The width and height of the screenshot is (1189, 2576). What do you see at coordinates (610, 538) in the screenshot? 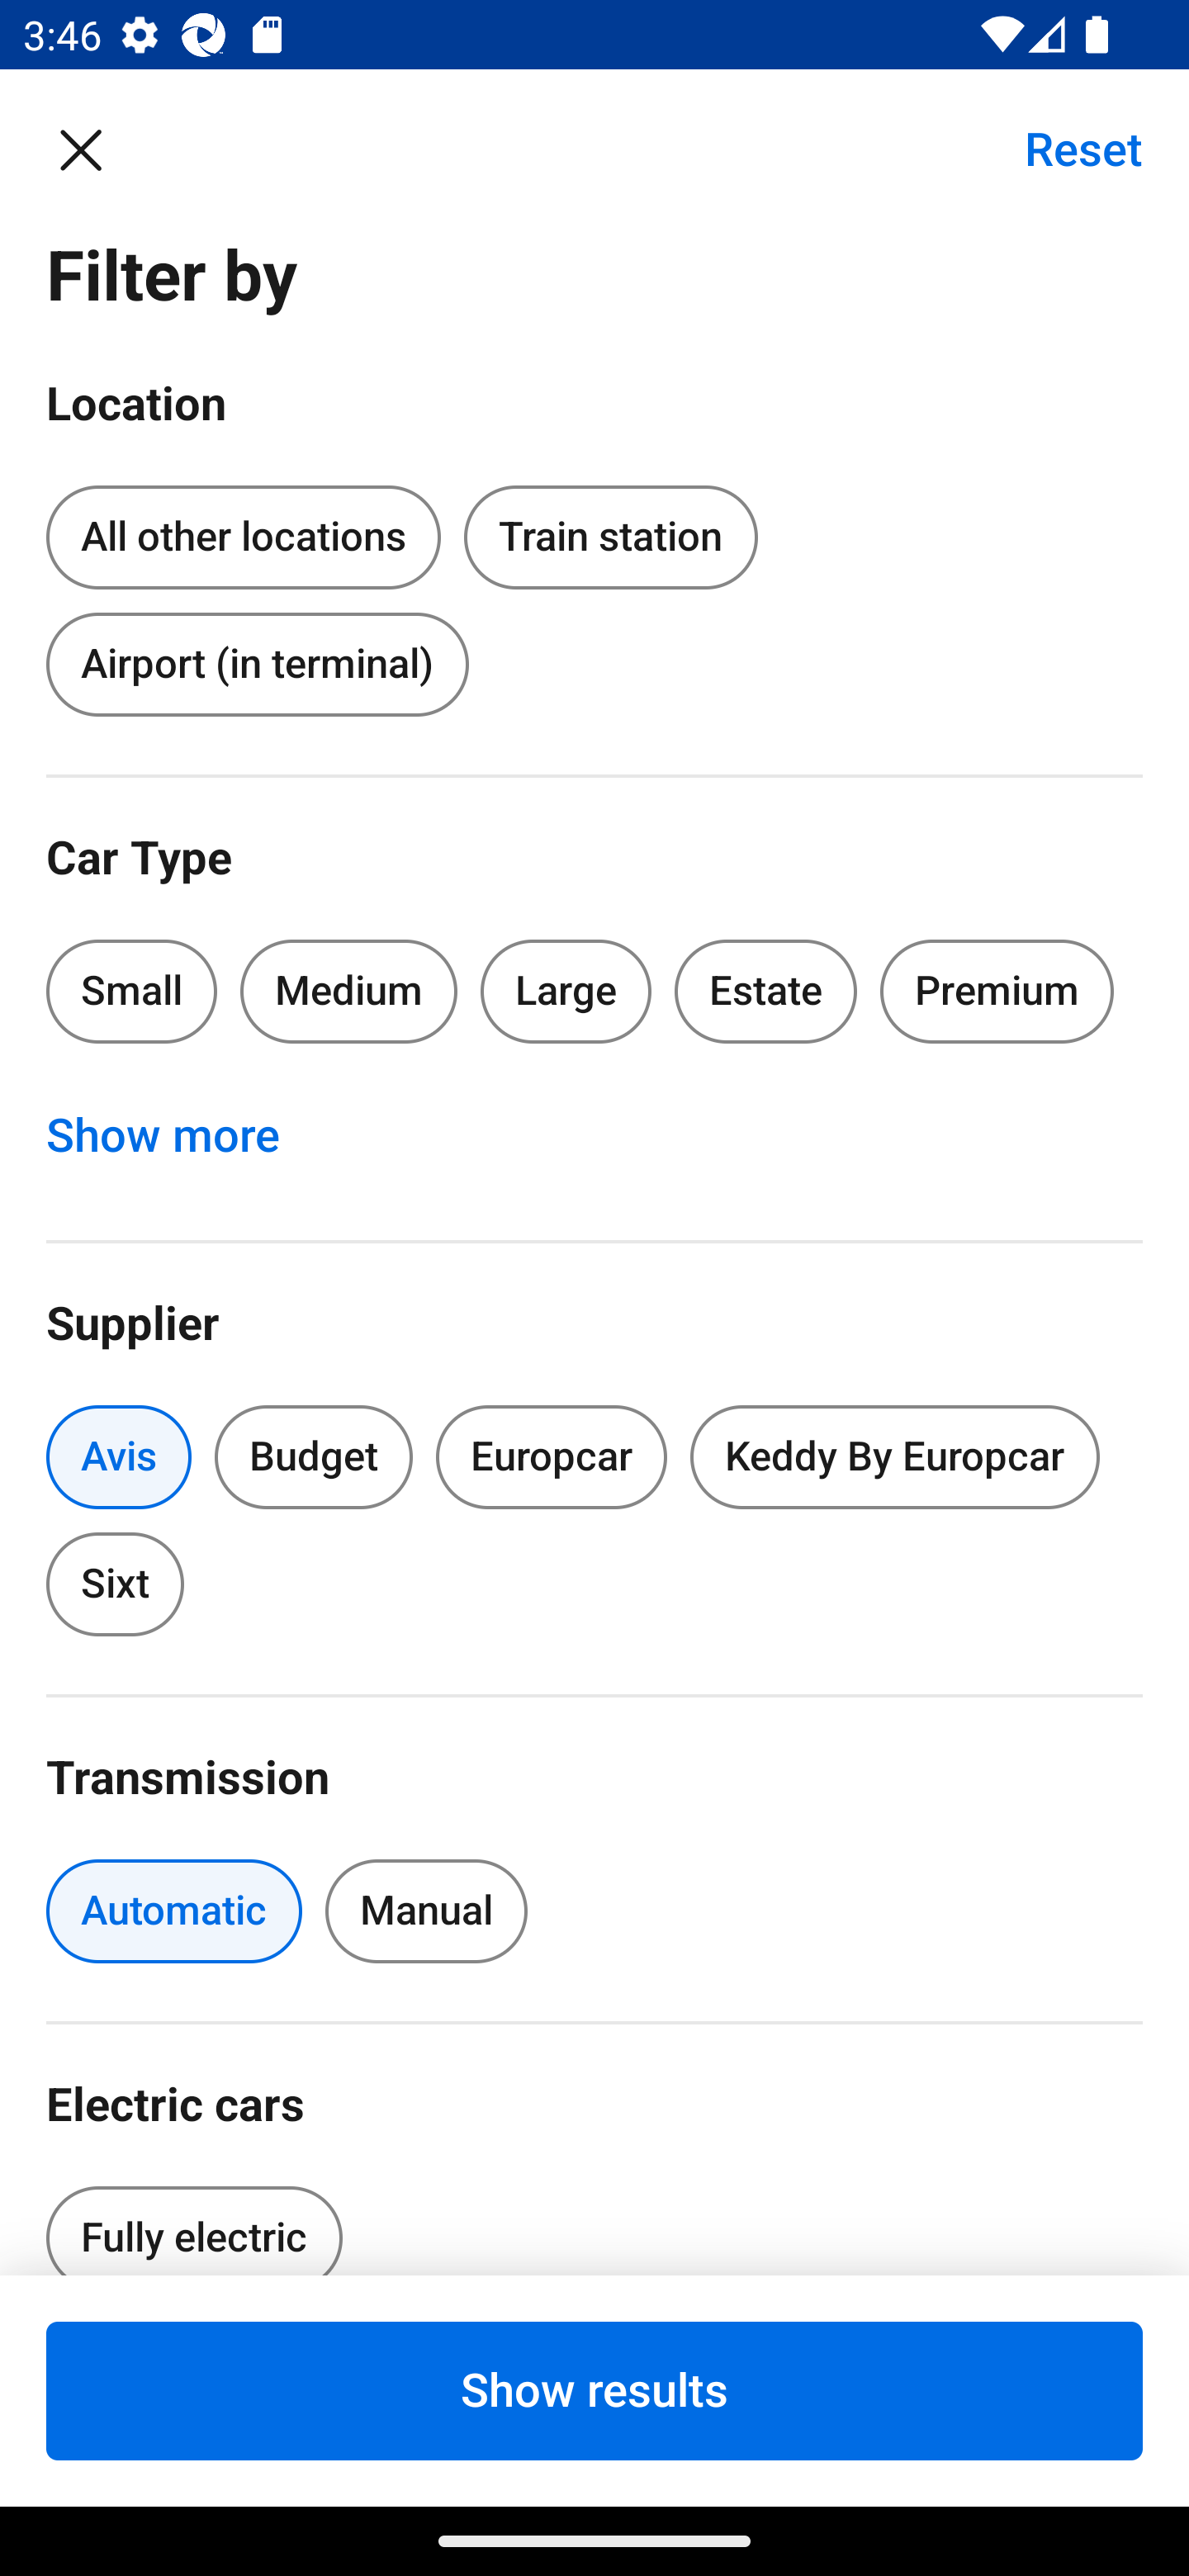
I see `Train station` at bounding box center [610, 538].